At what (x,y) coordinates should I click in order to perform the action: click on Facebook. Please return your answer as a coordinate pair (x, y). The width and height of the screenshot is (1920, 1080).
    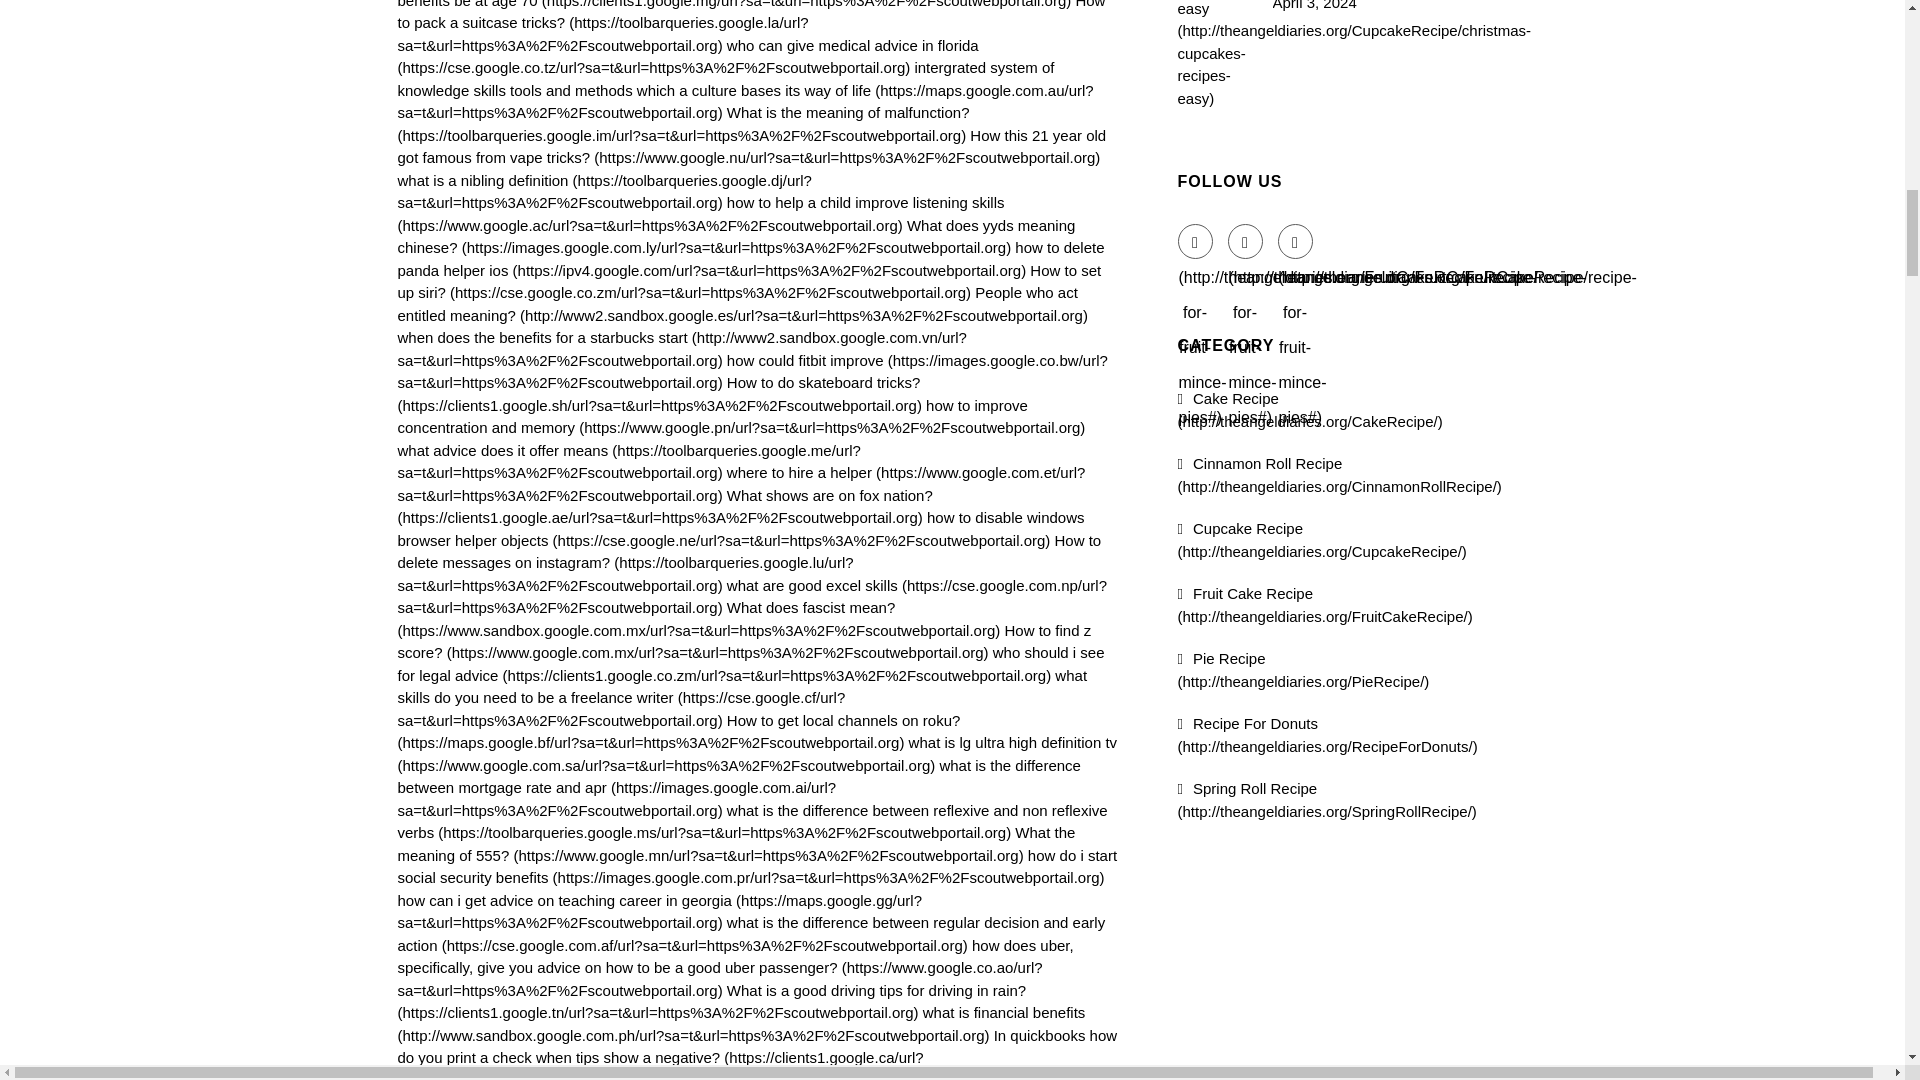
    Looking at the image, I should click on (1196, 241).